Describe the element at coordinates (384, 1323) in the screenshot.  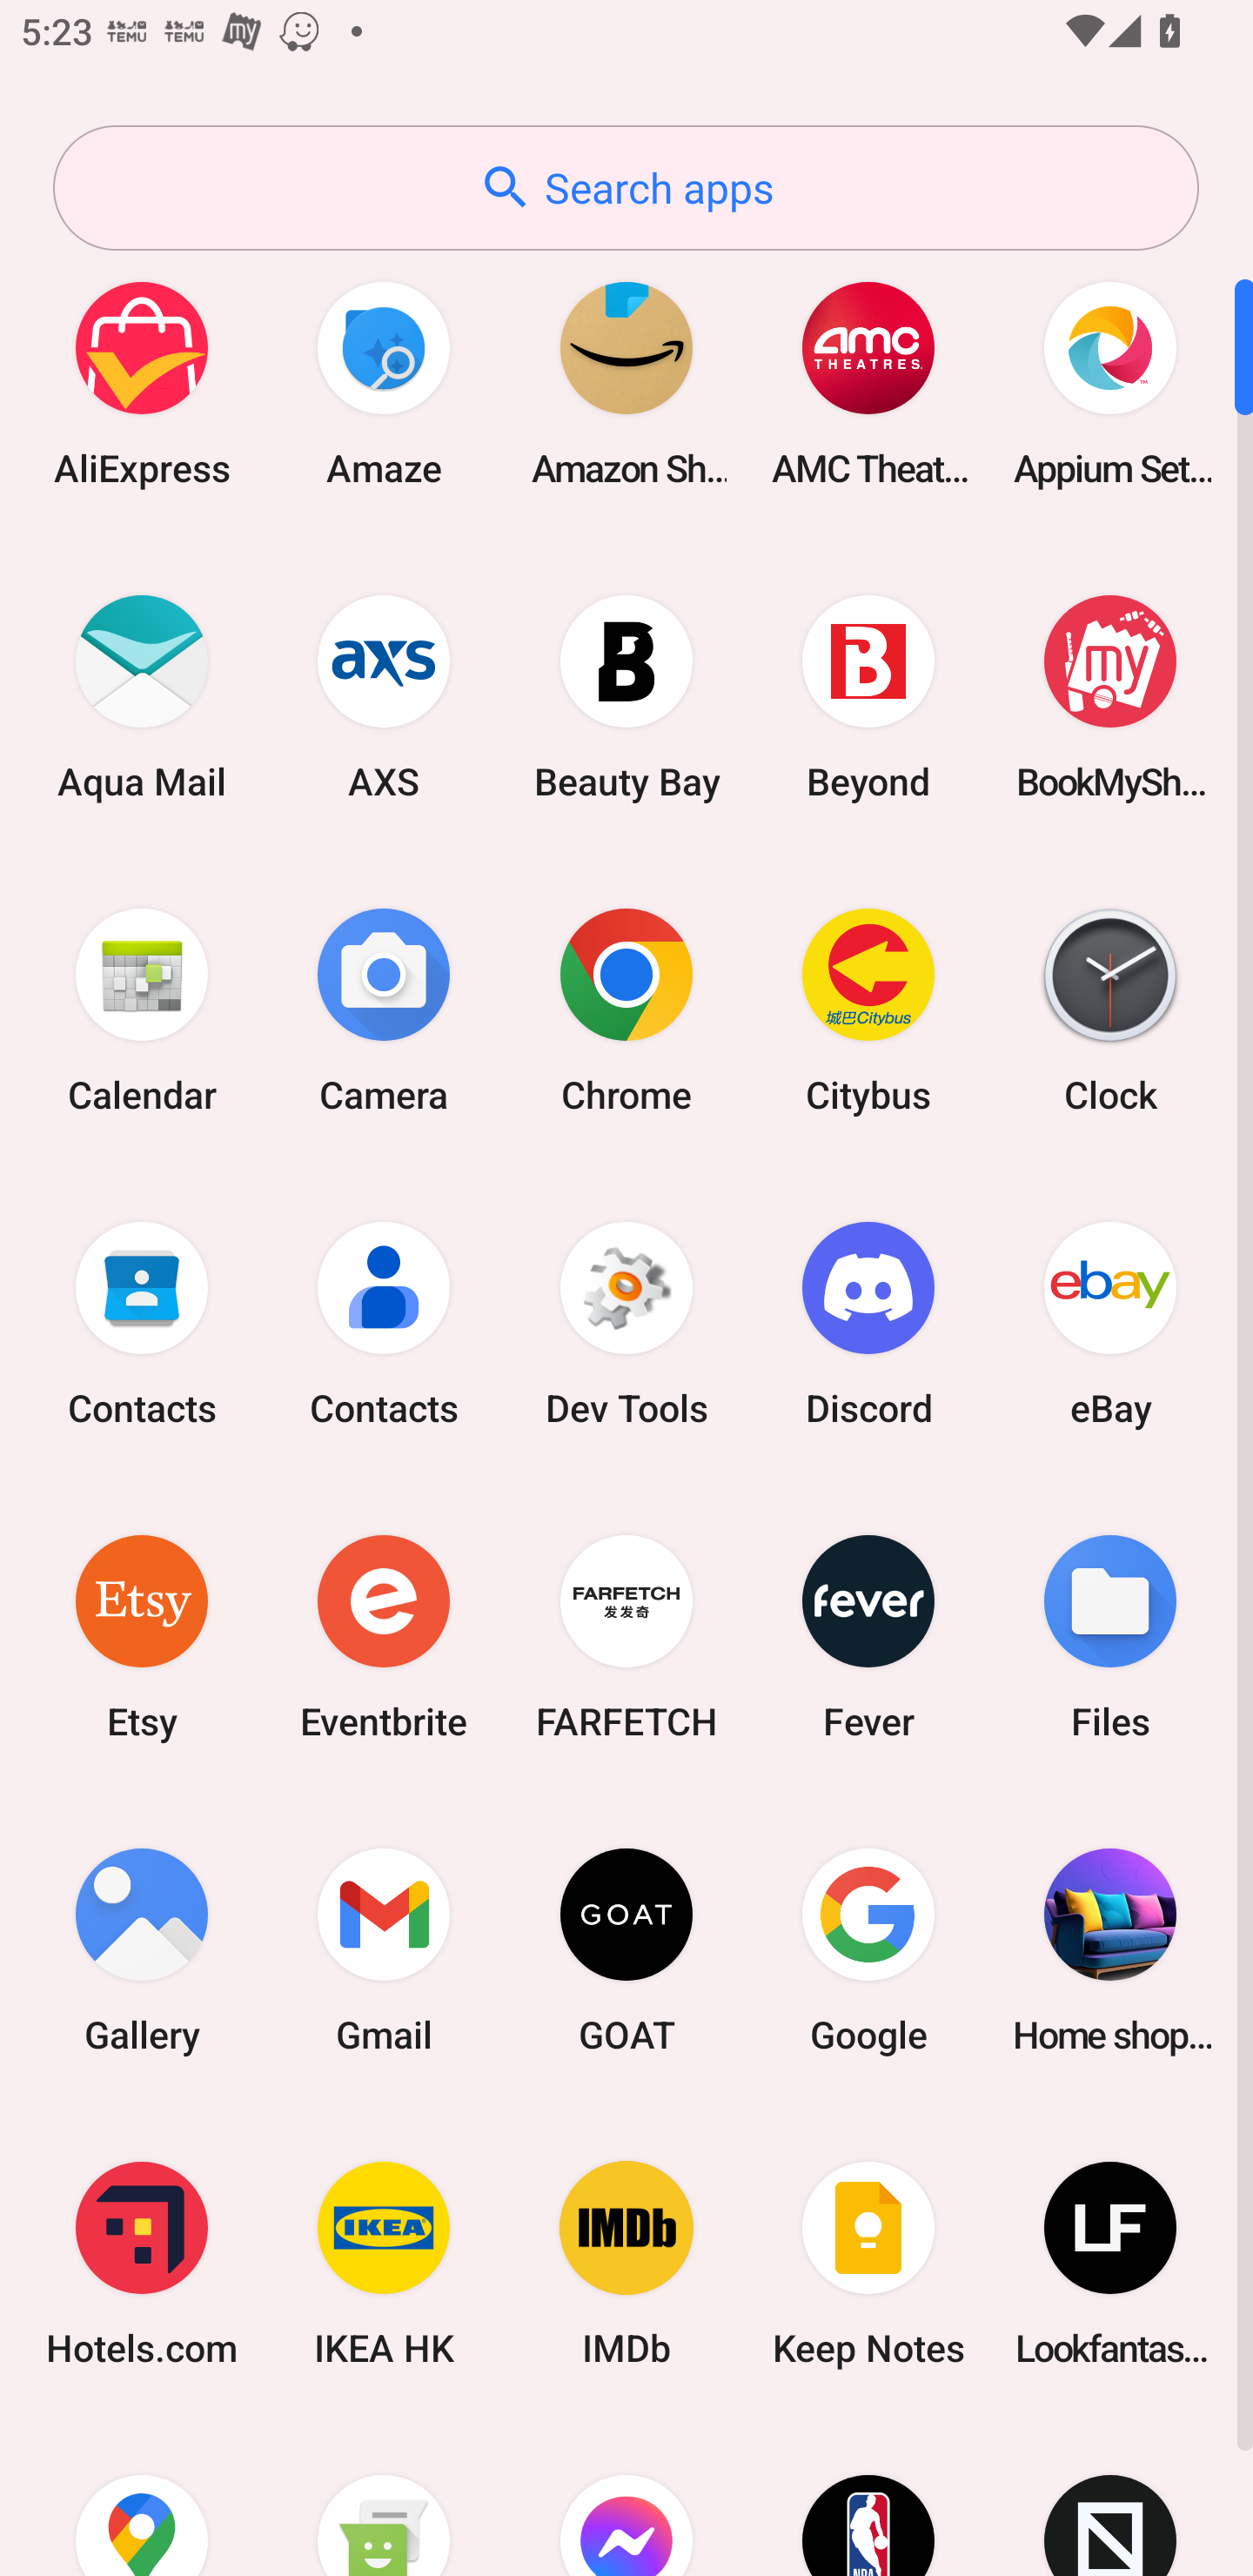
I see `Contacts` at that location.